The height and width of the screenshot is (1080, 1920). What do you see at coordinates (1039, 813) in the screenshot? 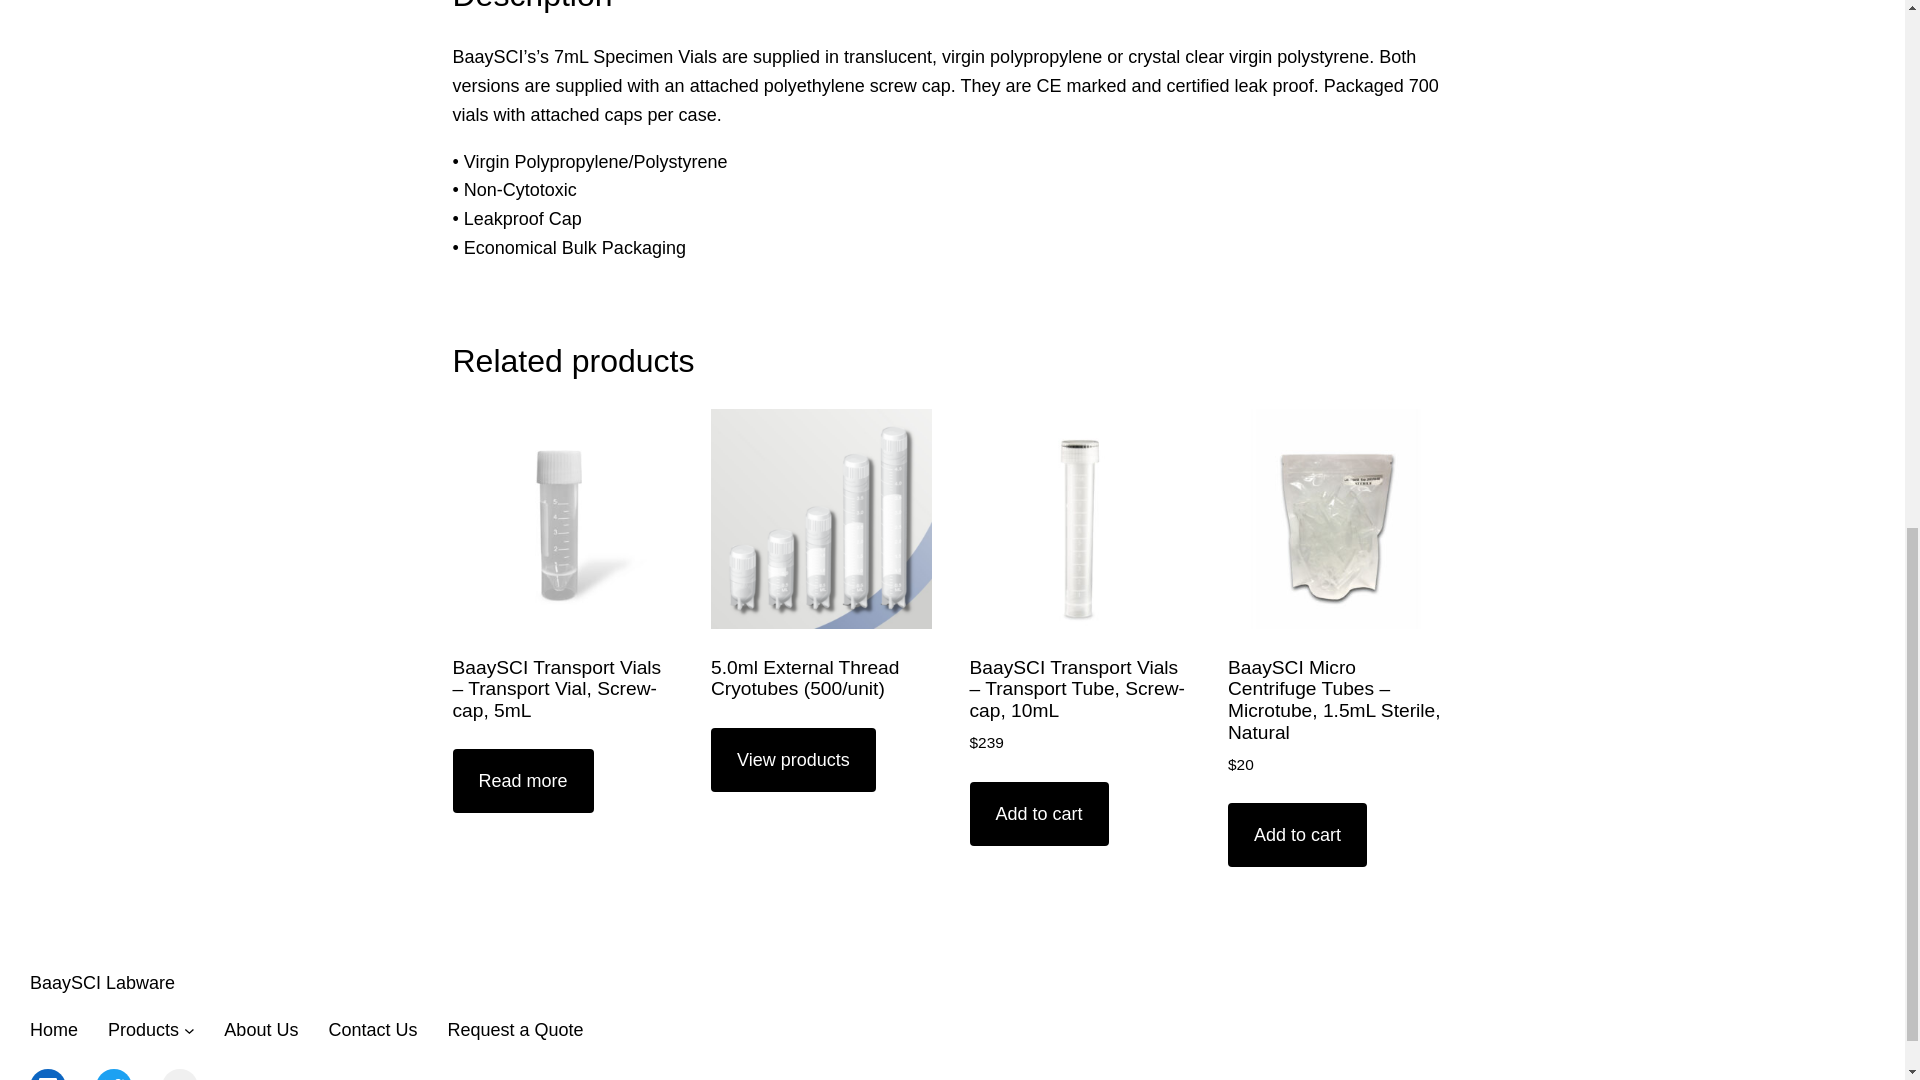
I see `Add to cart` at bounding box center [1039, 813].